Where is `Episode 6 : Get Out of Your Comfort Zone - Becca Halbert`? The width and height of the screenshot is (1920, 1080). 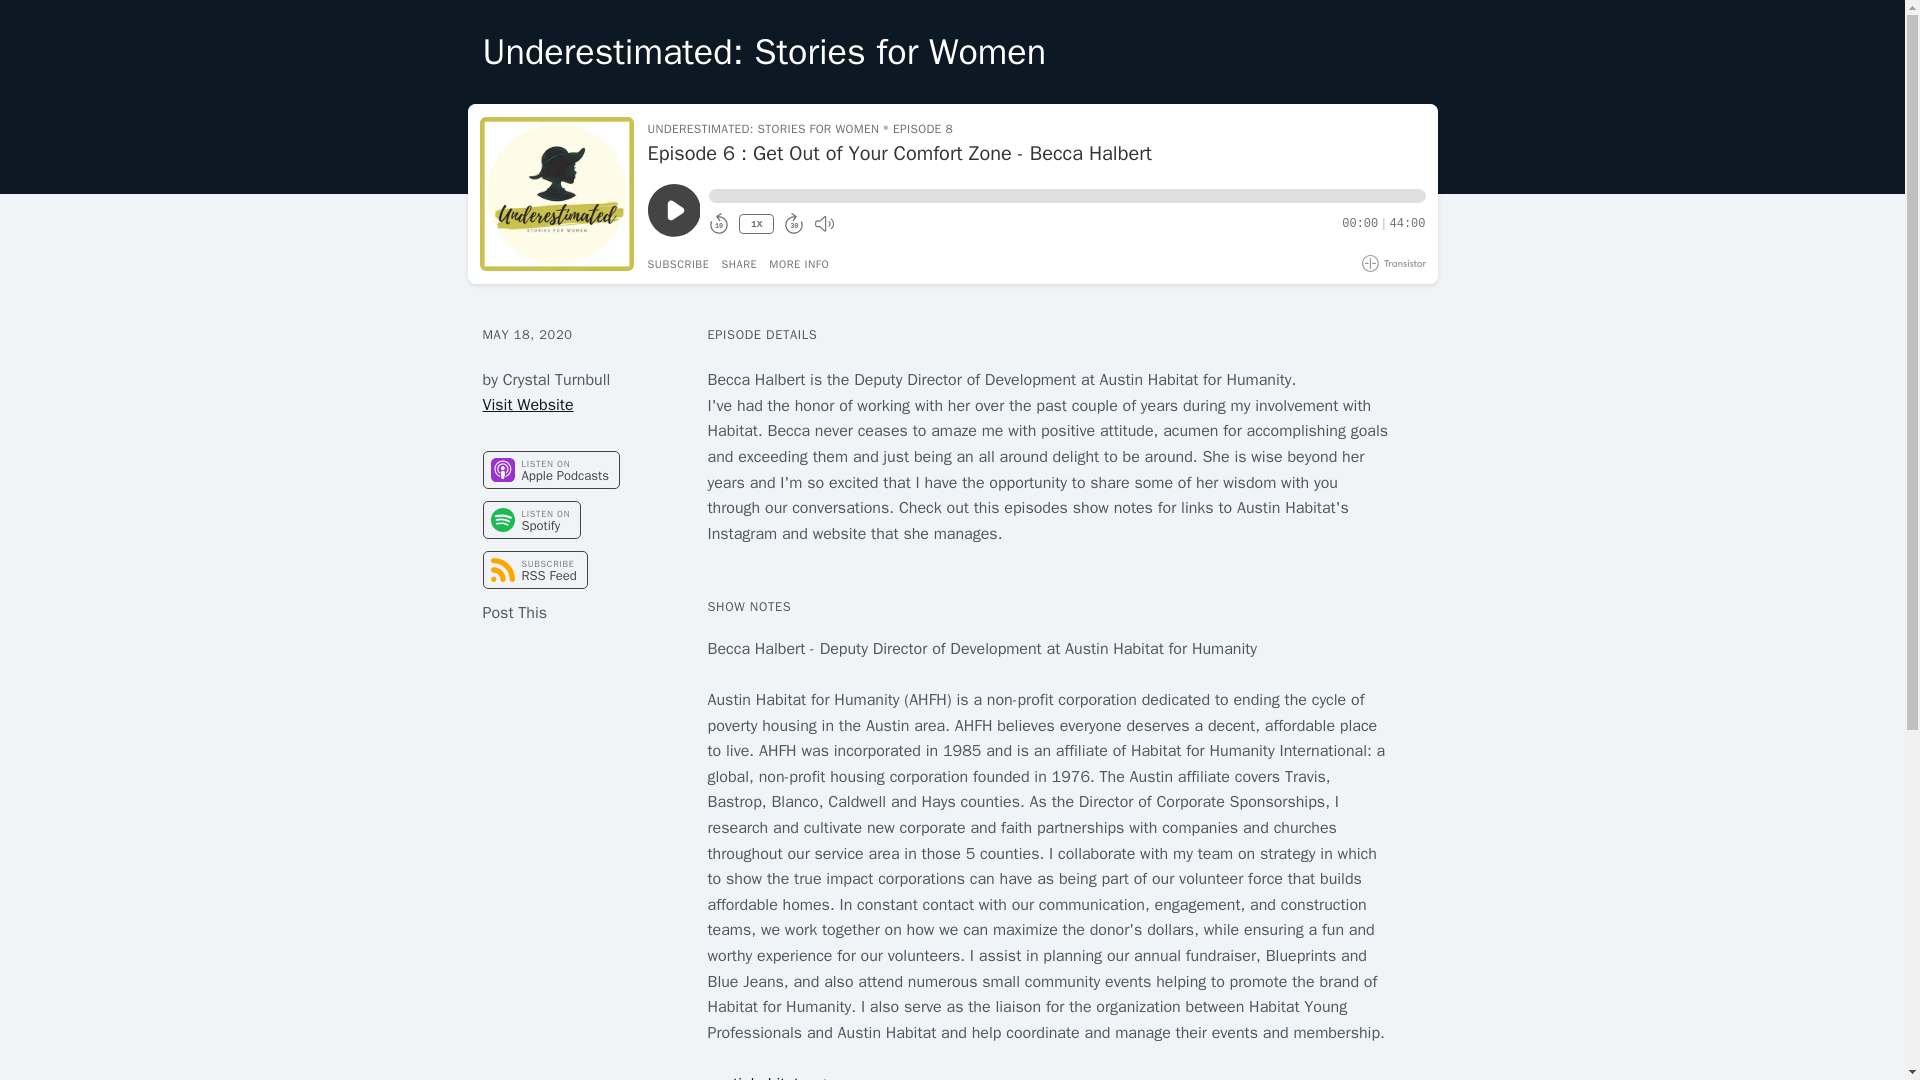 Episode 6 : Get Out of Your Comfort Zone - Becca Halbert is located at coordinates (1037, 154).